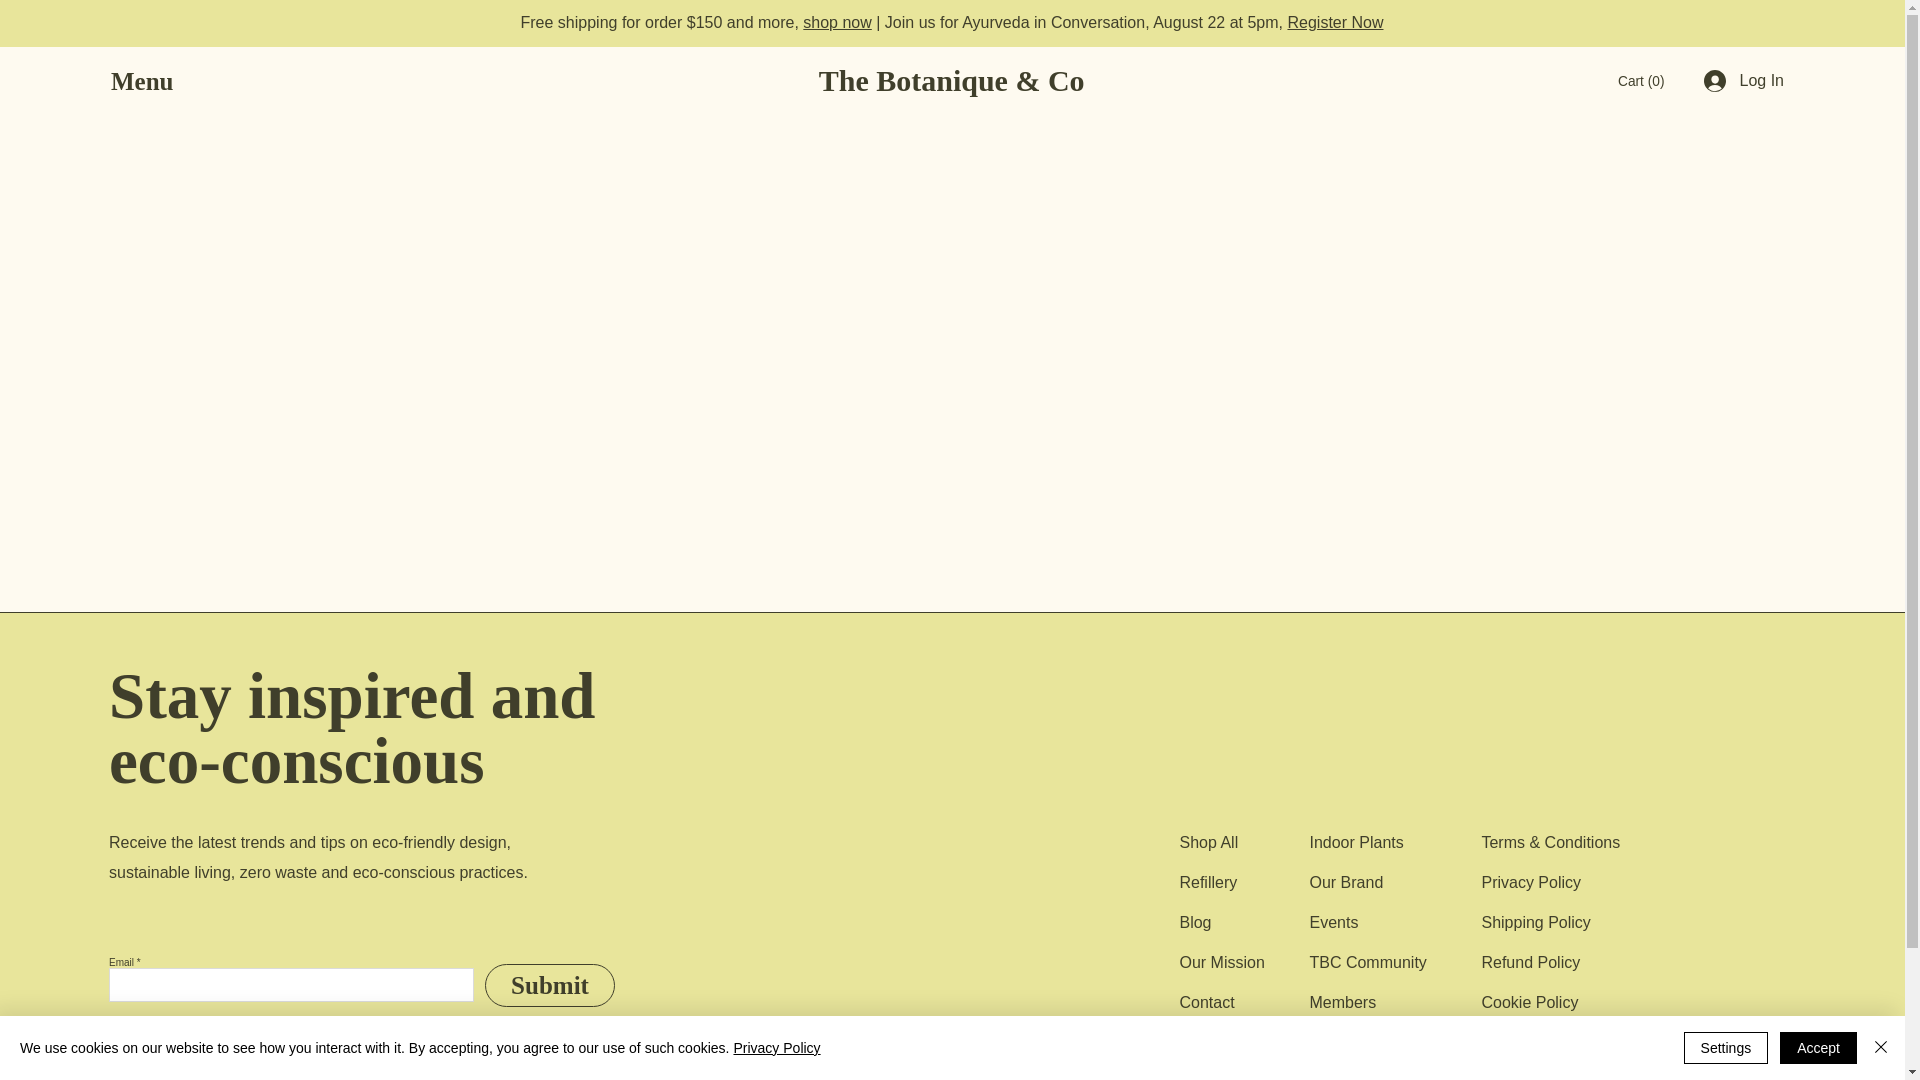 Image resolution: width=1920 pixels, height=1080 pixels. I want to click on Indoor Plants, so click(1356, 842).